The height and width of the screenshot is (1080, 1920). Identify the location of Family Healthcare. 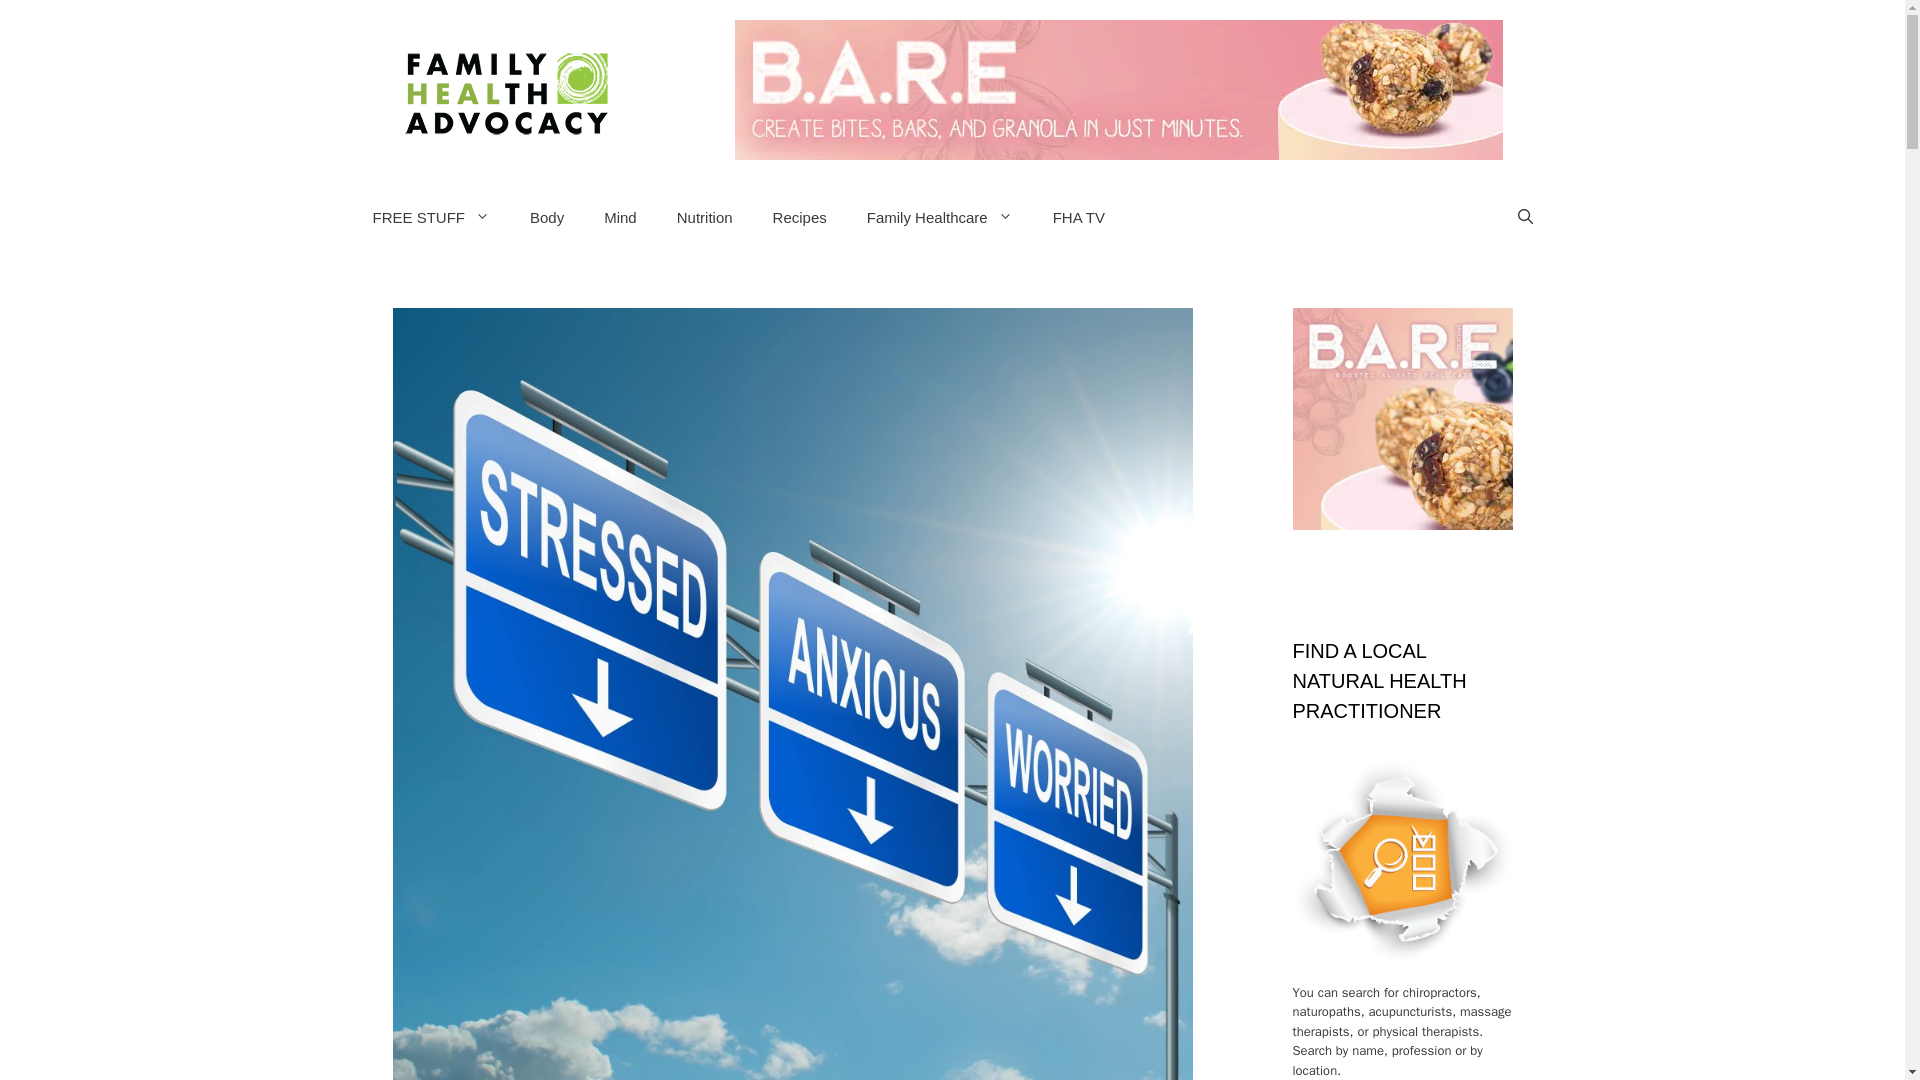
(939, 218).